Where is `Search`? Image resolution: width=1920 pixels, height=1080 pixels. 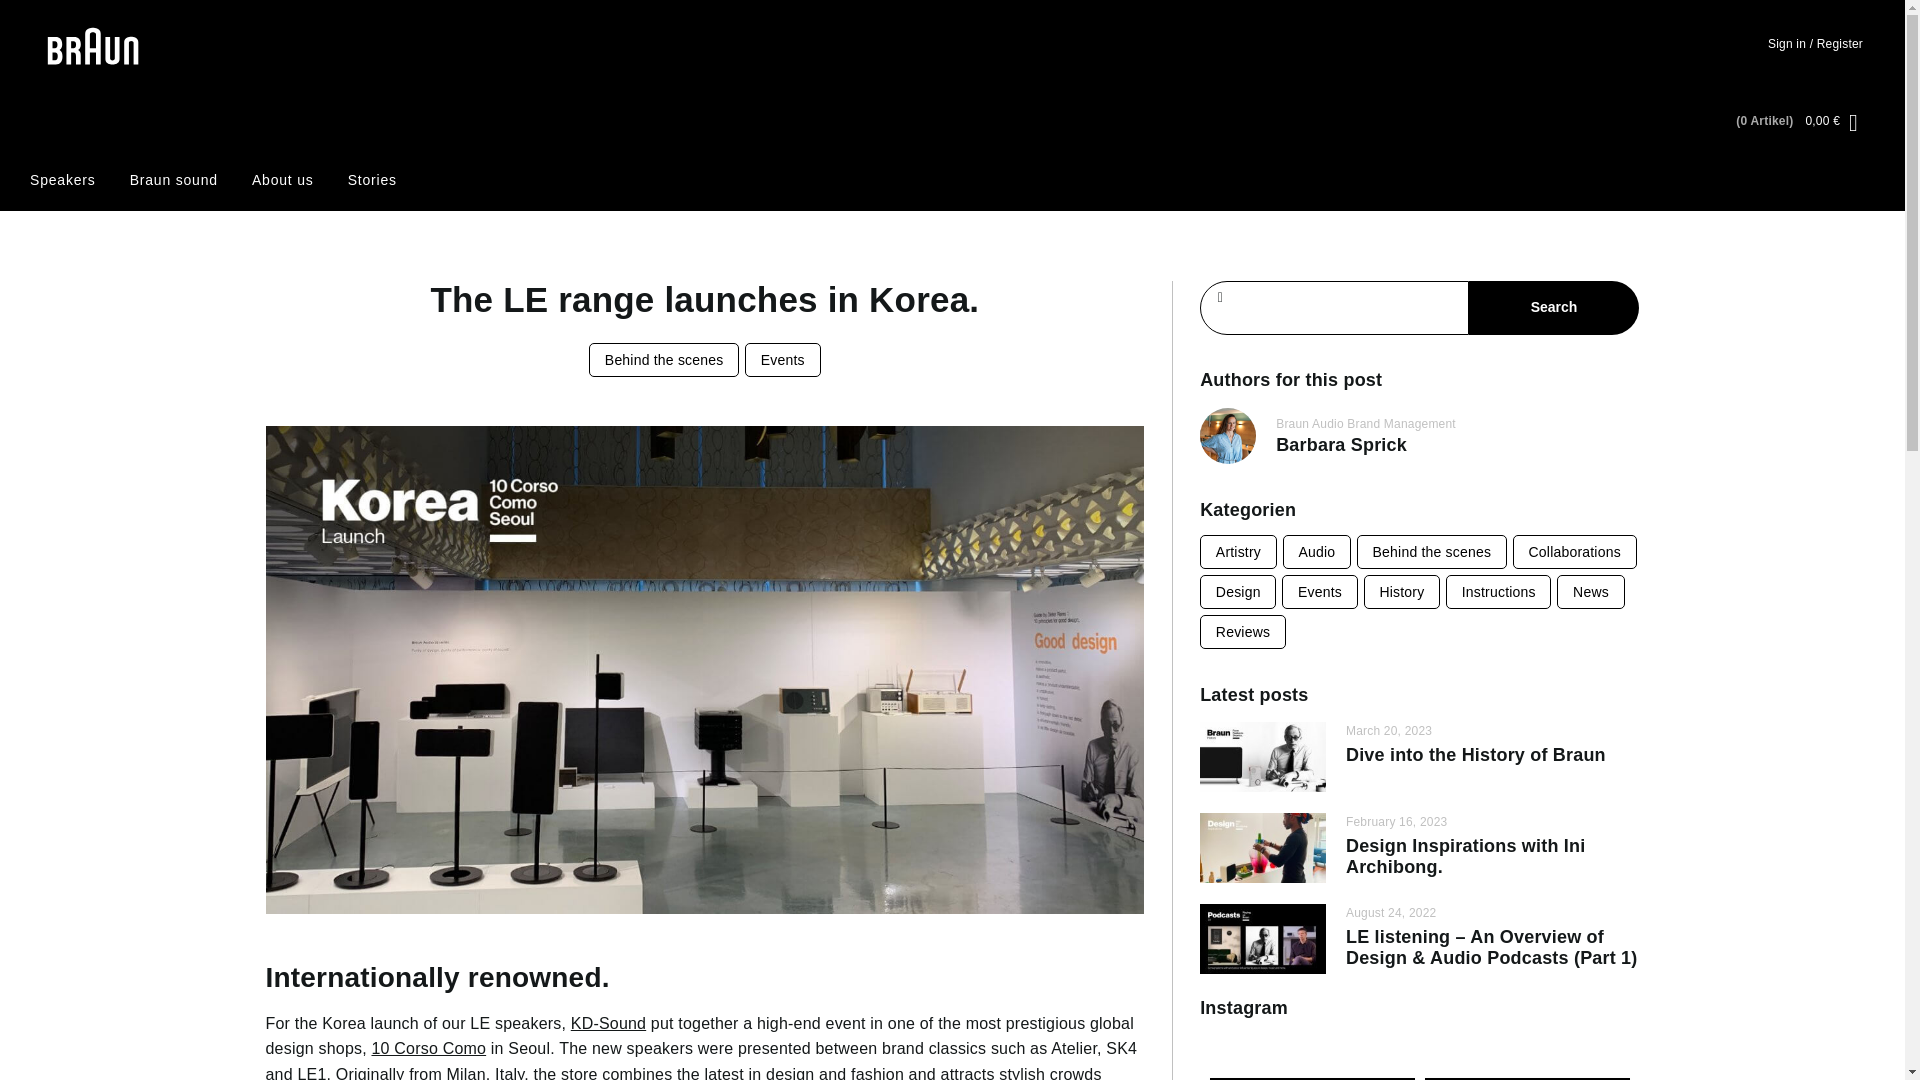 Search is located at coordinates (1554, 307).